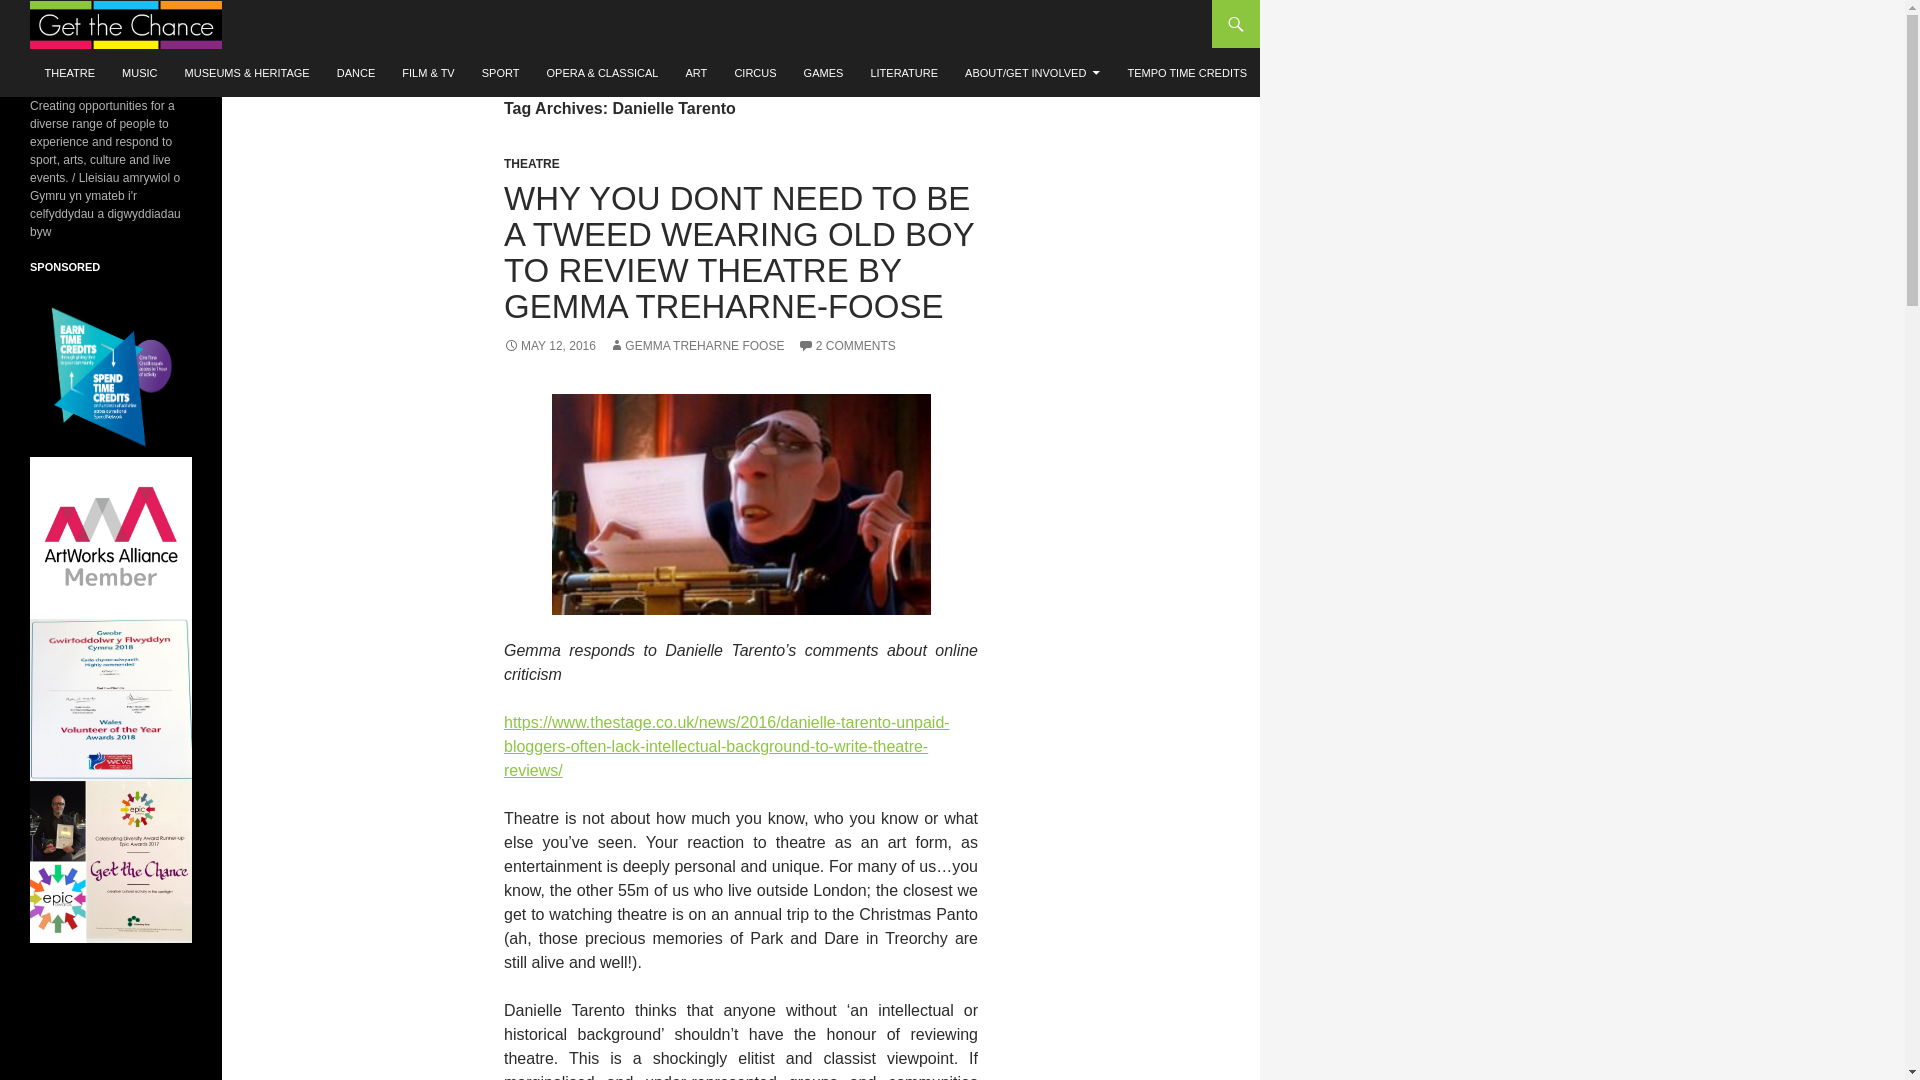  Describe the element at coordinates (549, 346) in the screenshot. I see `MAY 12, 2016` at that location.